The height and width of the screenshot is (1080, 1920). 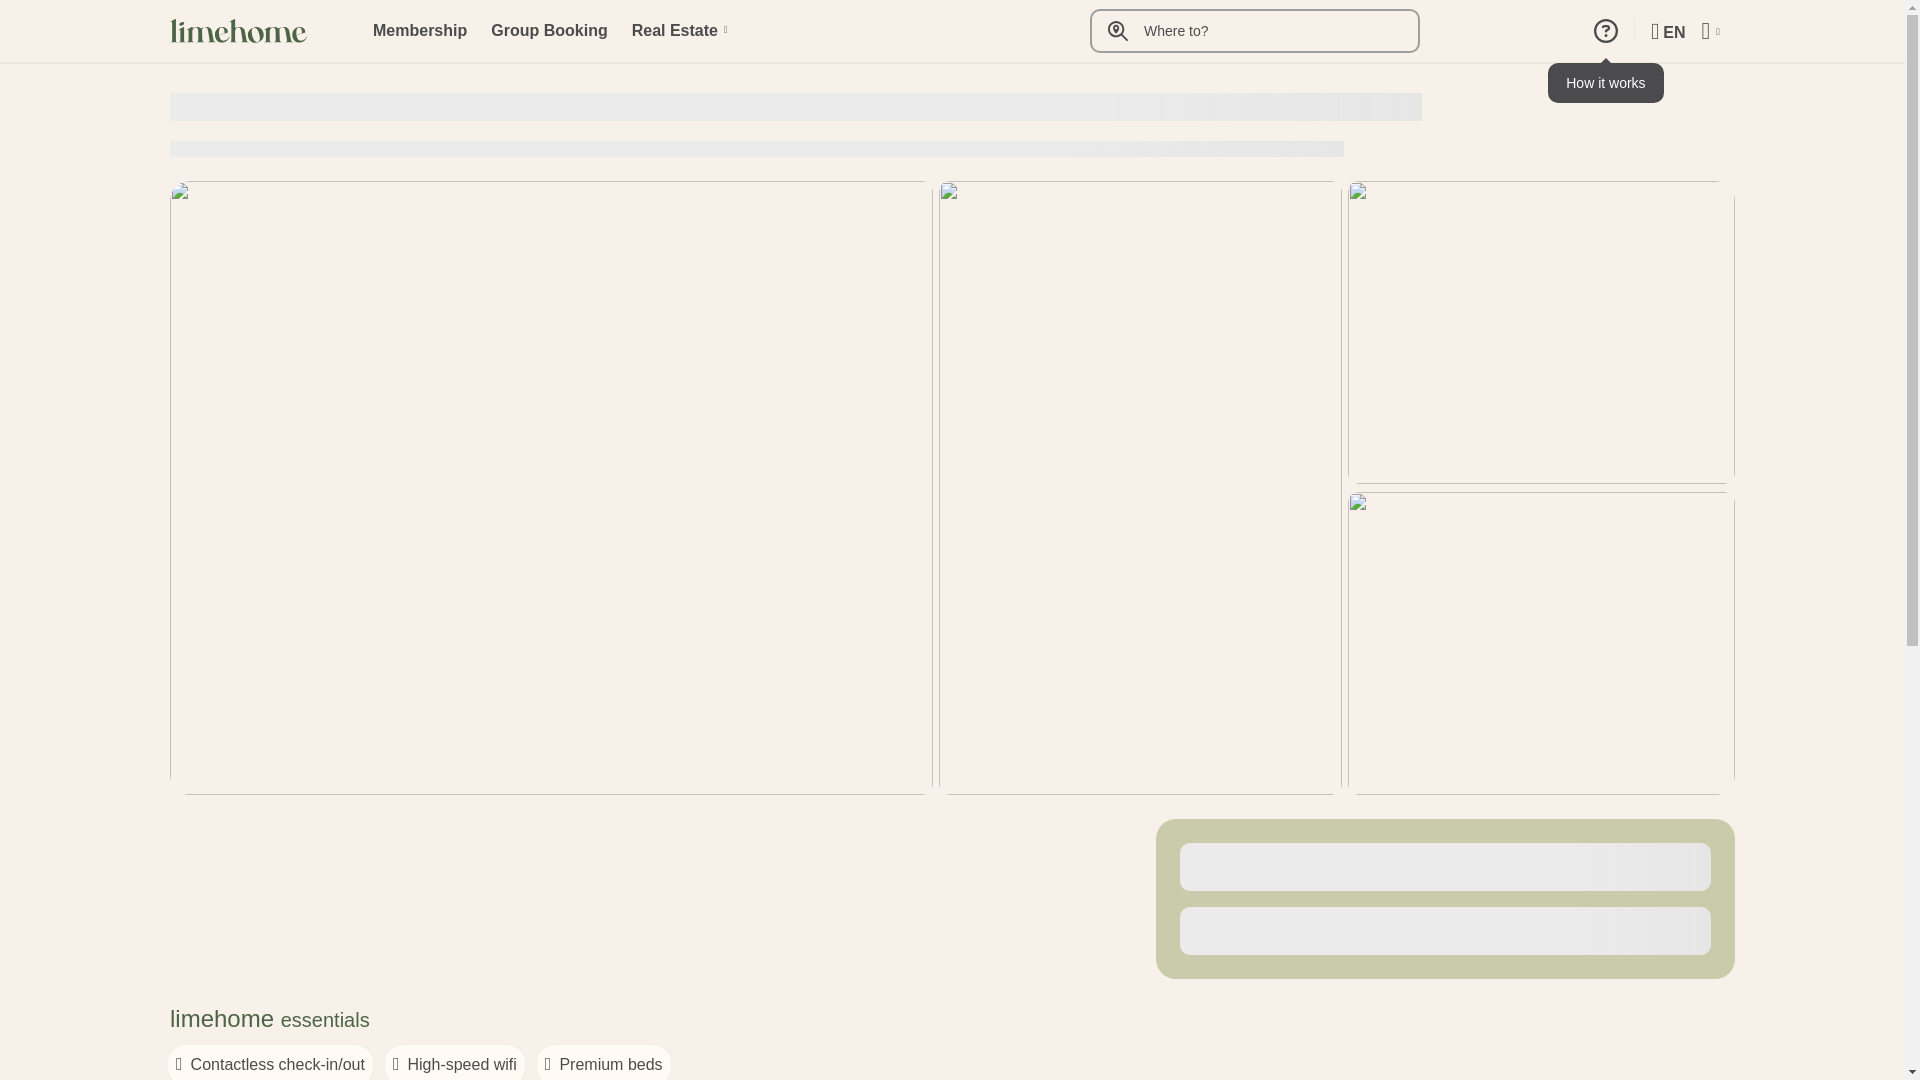 I want to click on EN, so click(x=1668, y=31).